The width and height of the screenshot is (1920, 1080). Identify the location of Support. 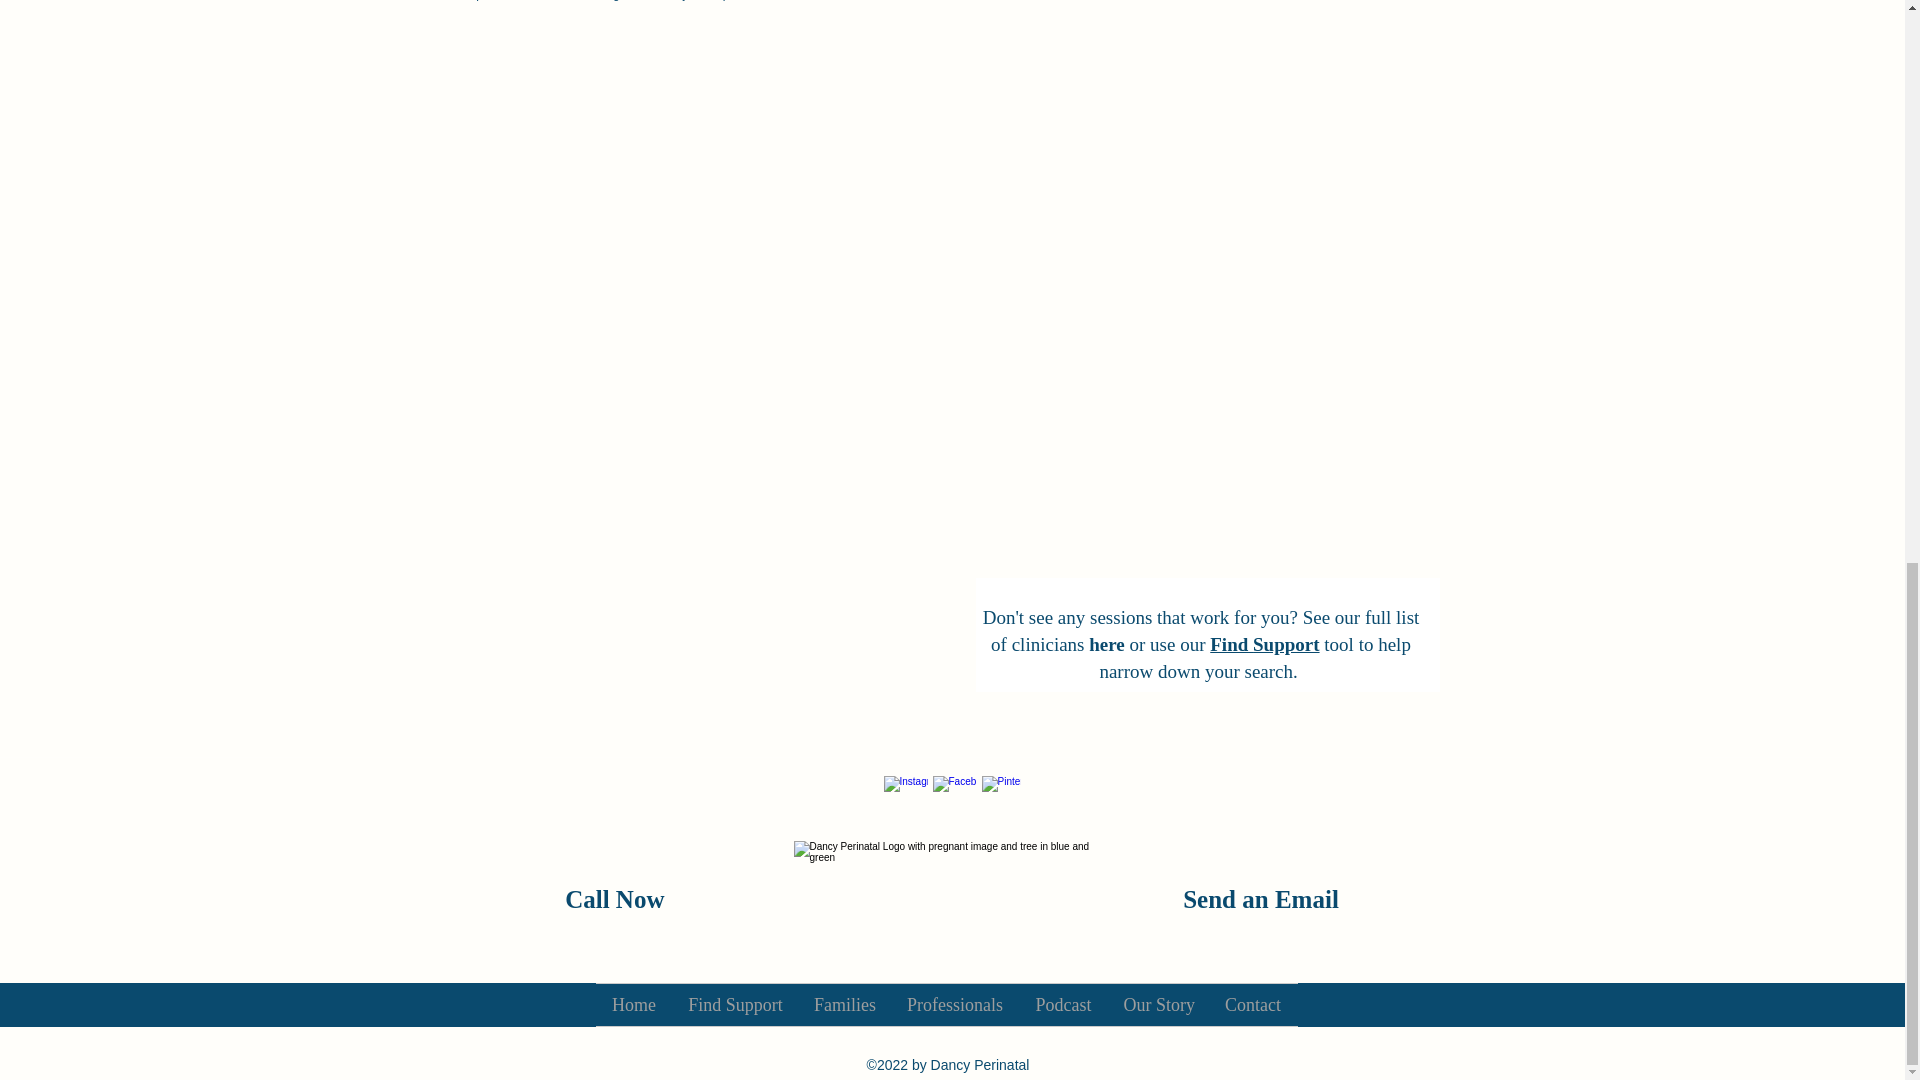
(1286, 644).